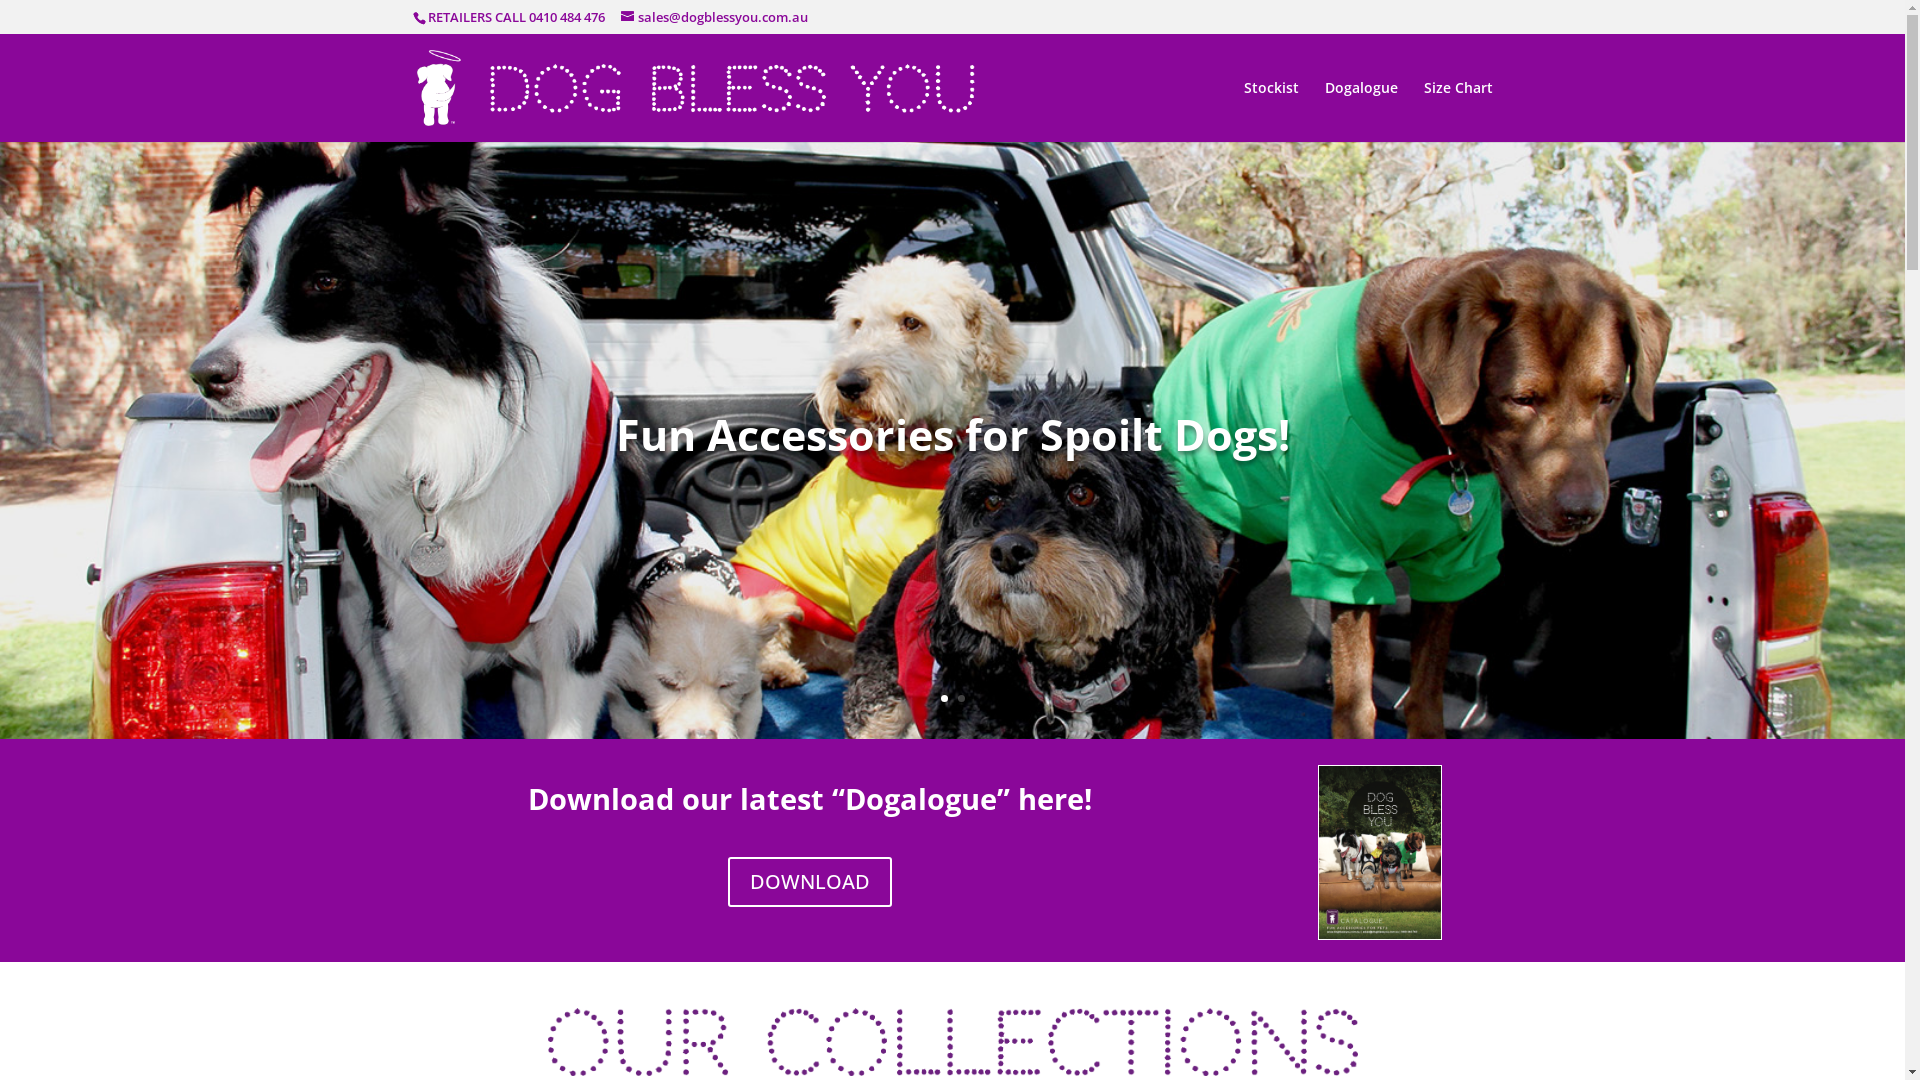  What do you see at coordinates (1272, 110) in the screenshot?
I see `Stockist` at bounding box center [1272, 110].